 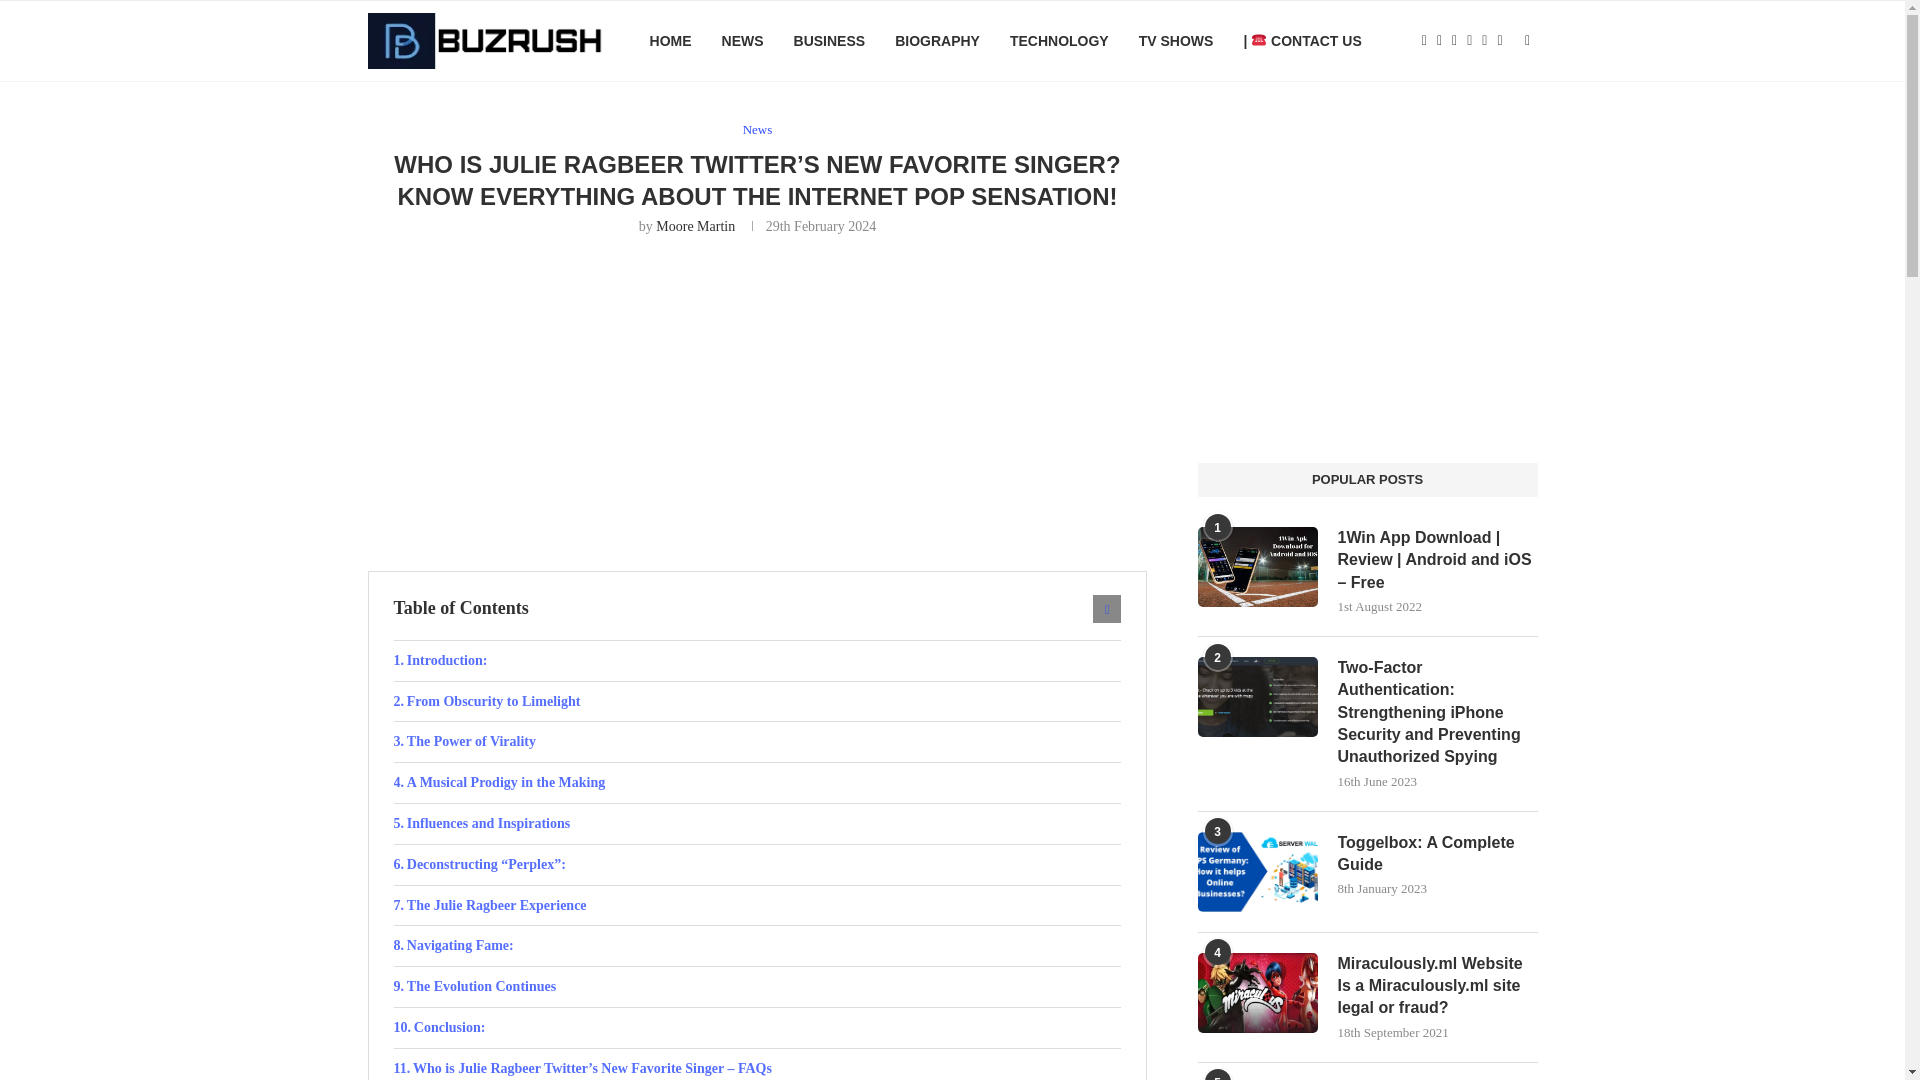 I want to click on From Obscurity to Limelight, so click(x=757, y=702).